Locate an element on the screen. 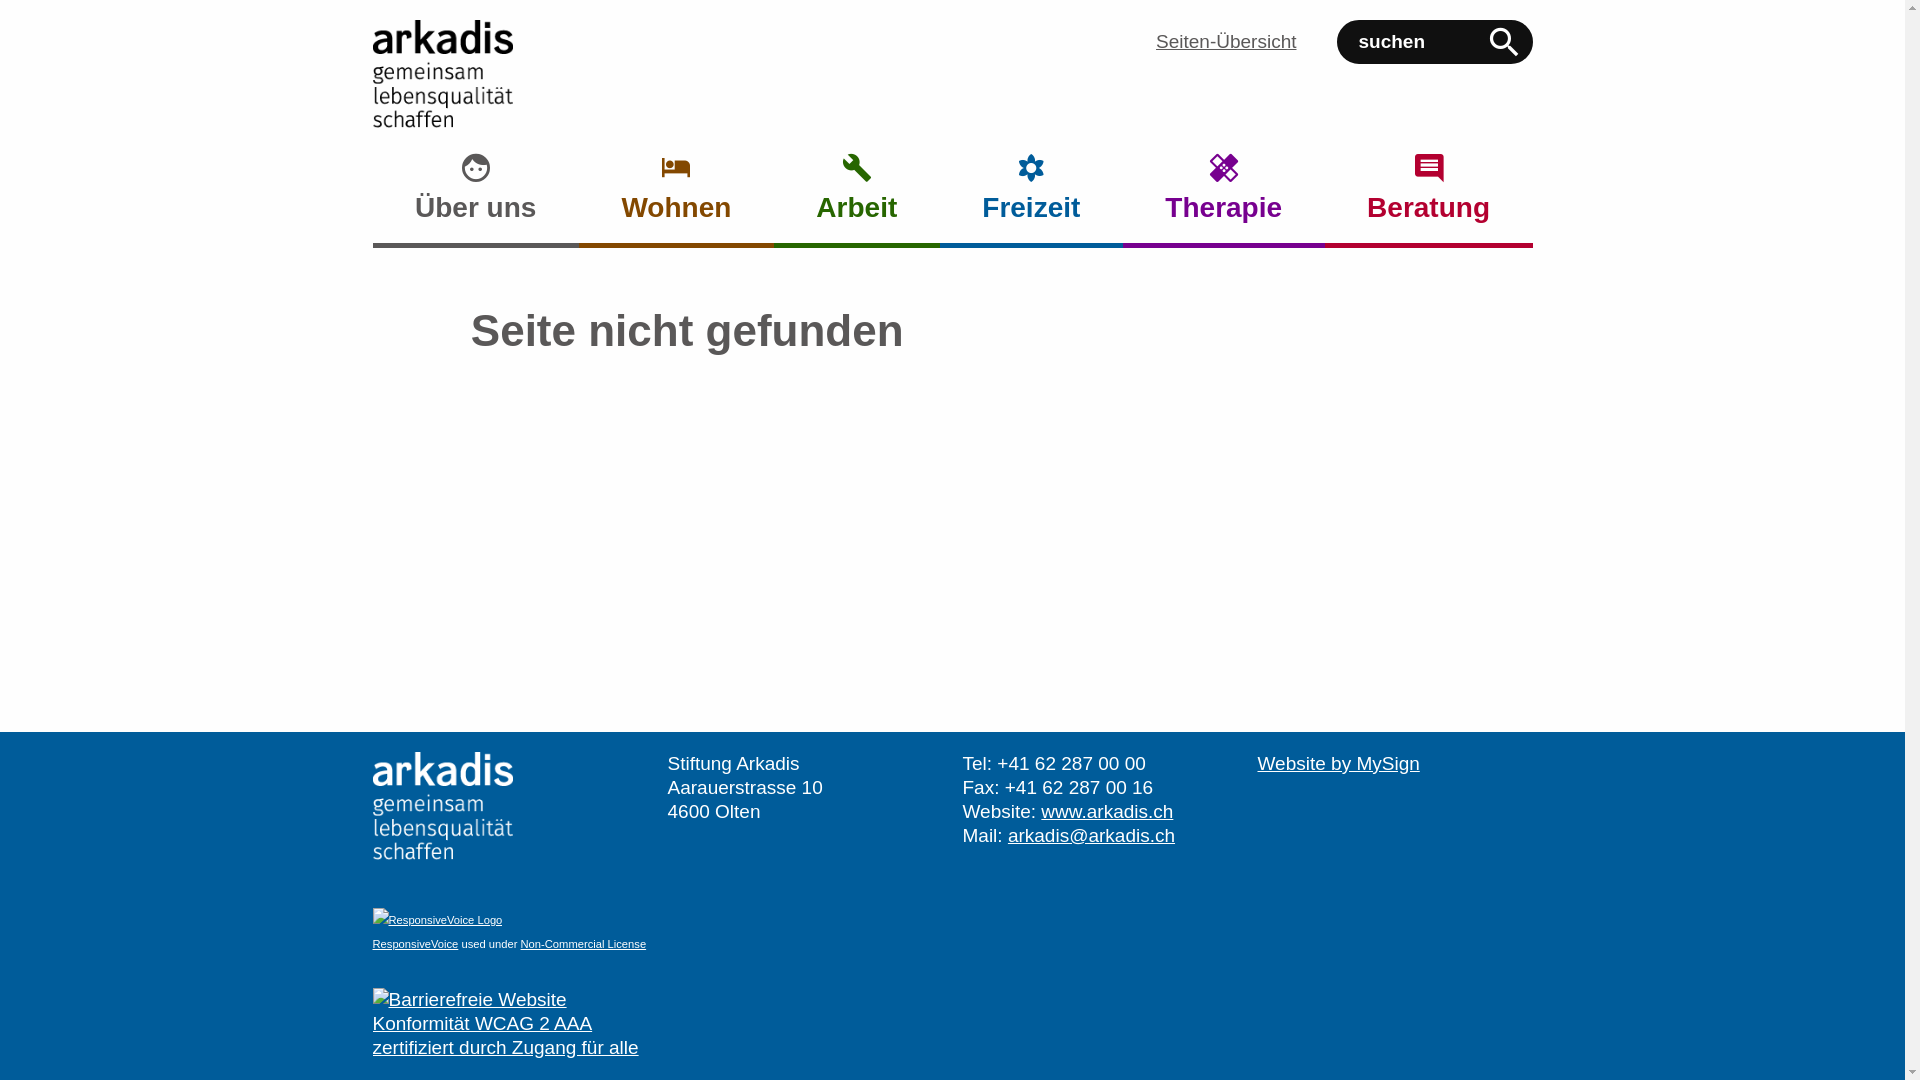 Image resolution: width=1920 pixels, height=1080 pixels. www.arkadis.ch is located at coordinates (1107, 812).